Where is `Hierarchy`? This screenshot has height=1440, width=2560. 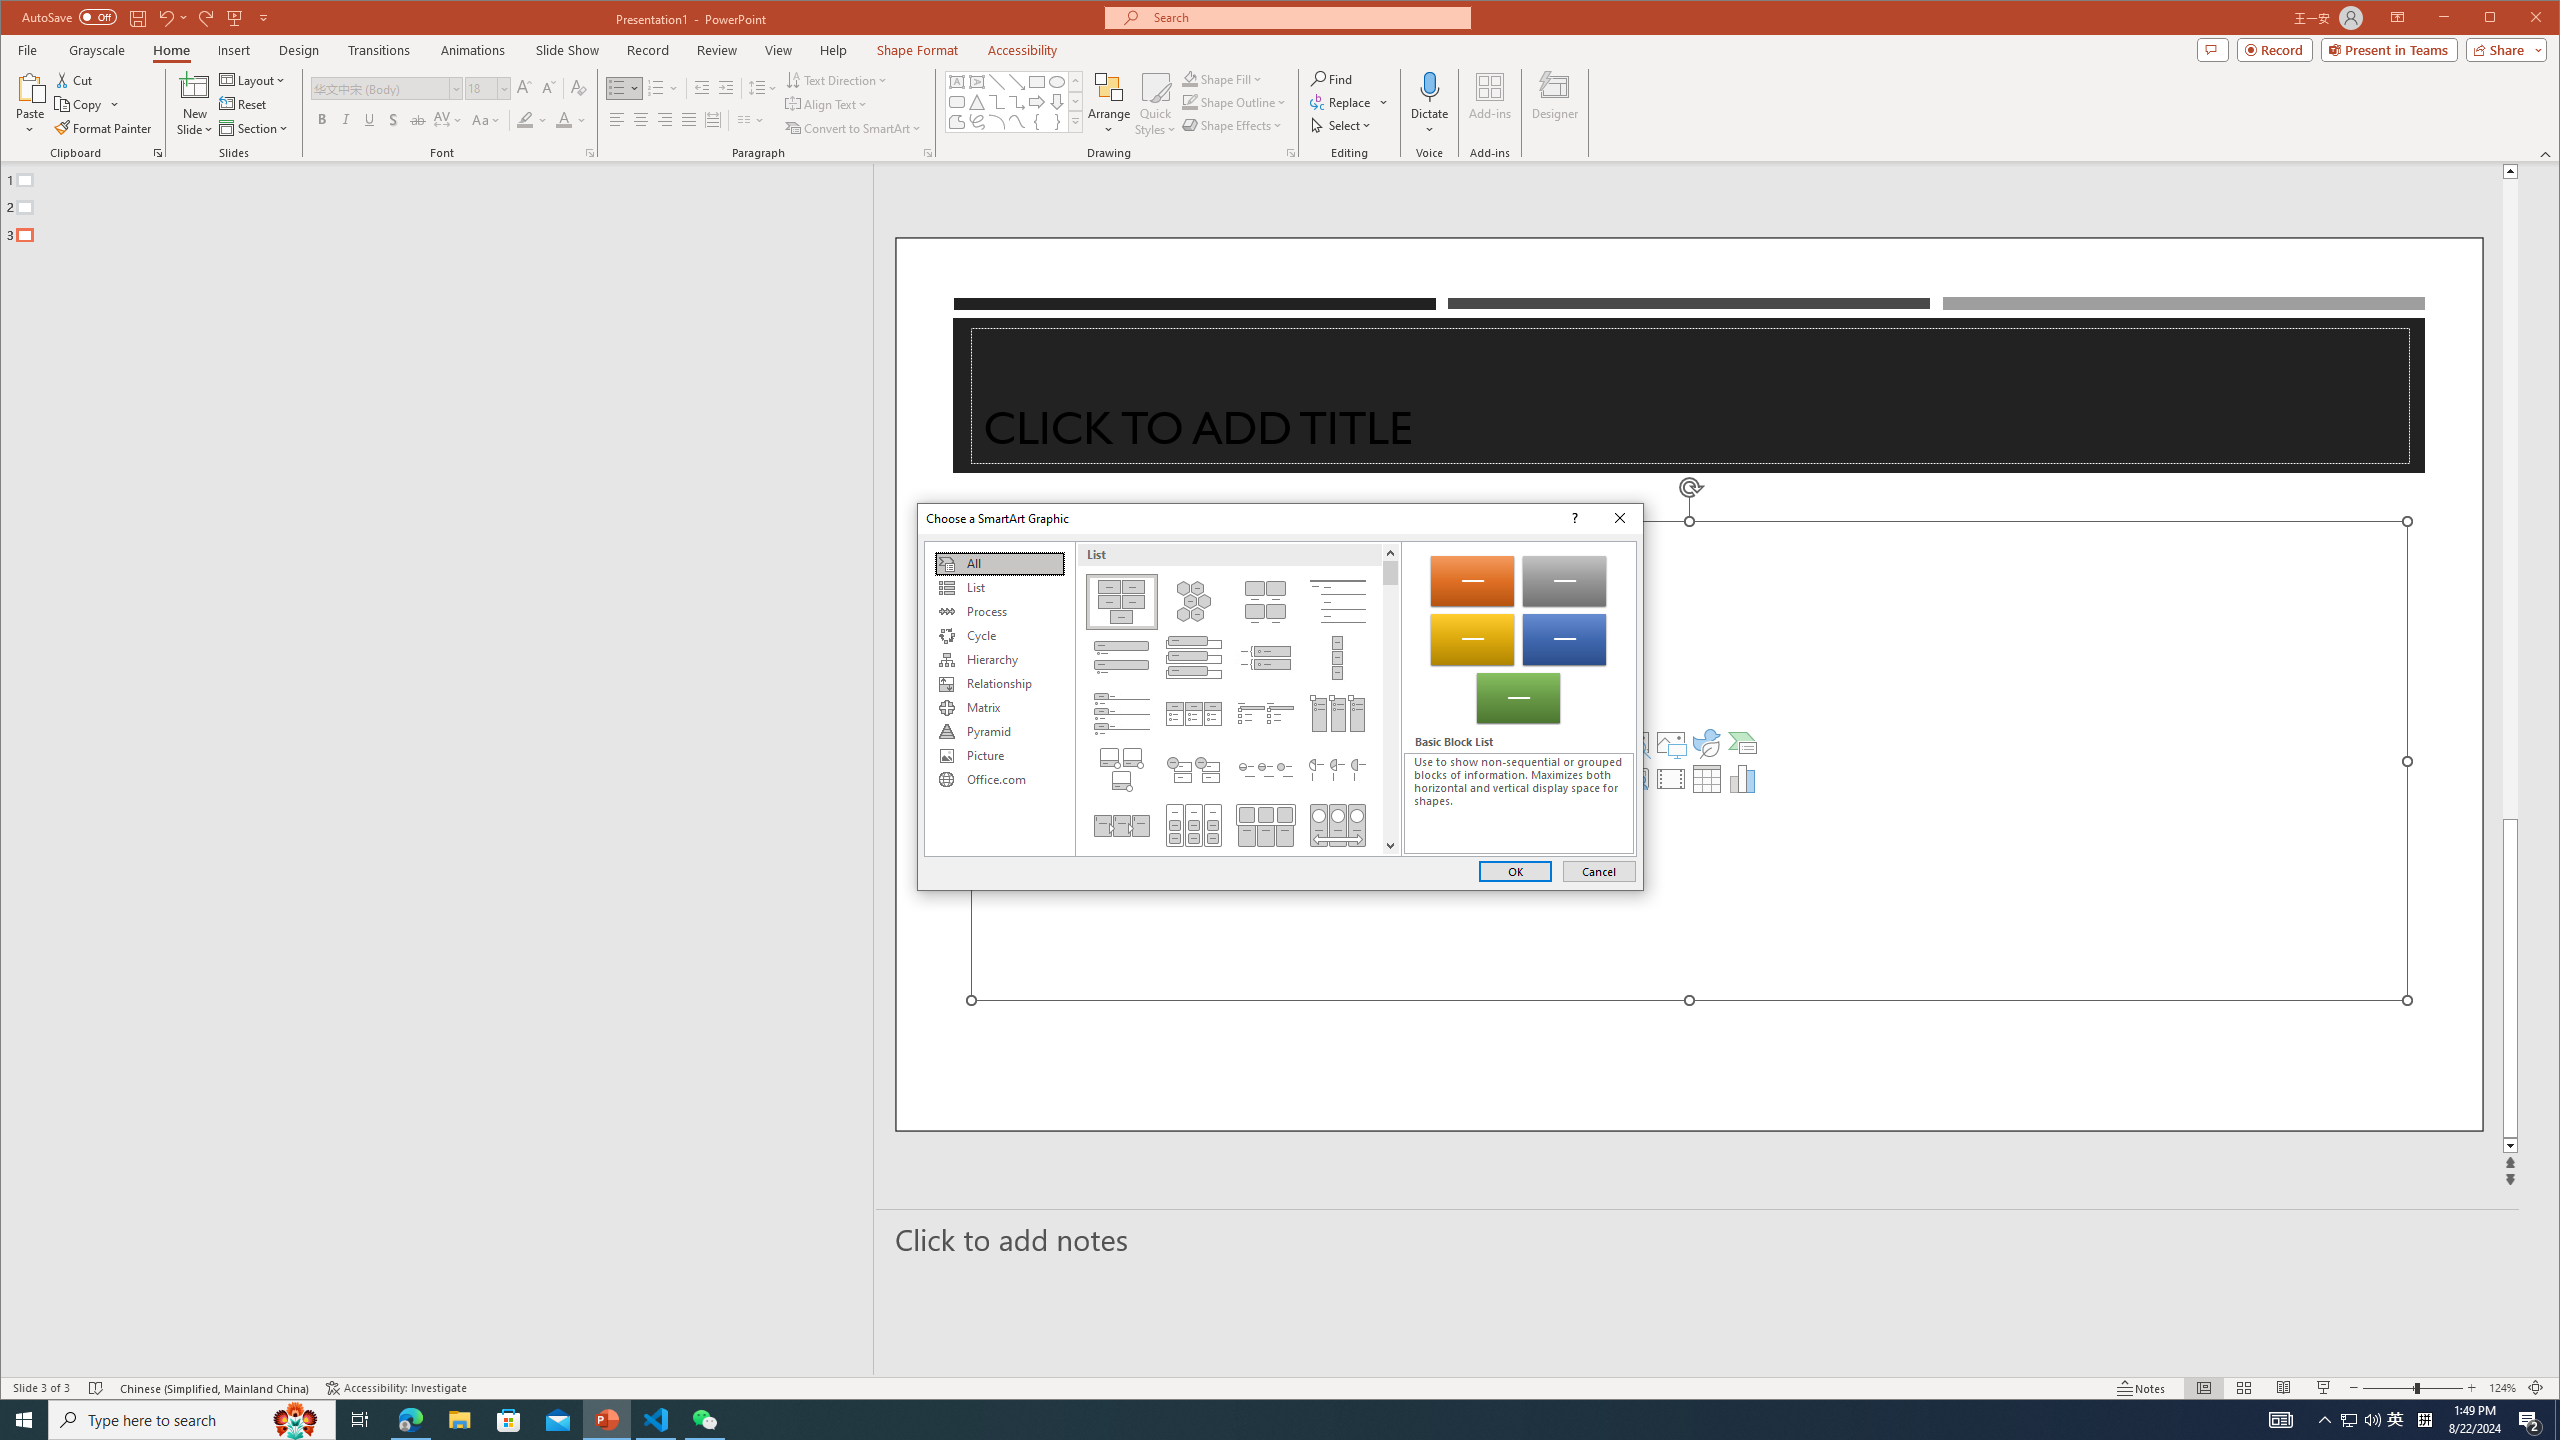
Hierarchy is located at coordinates (999, 660).